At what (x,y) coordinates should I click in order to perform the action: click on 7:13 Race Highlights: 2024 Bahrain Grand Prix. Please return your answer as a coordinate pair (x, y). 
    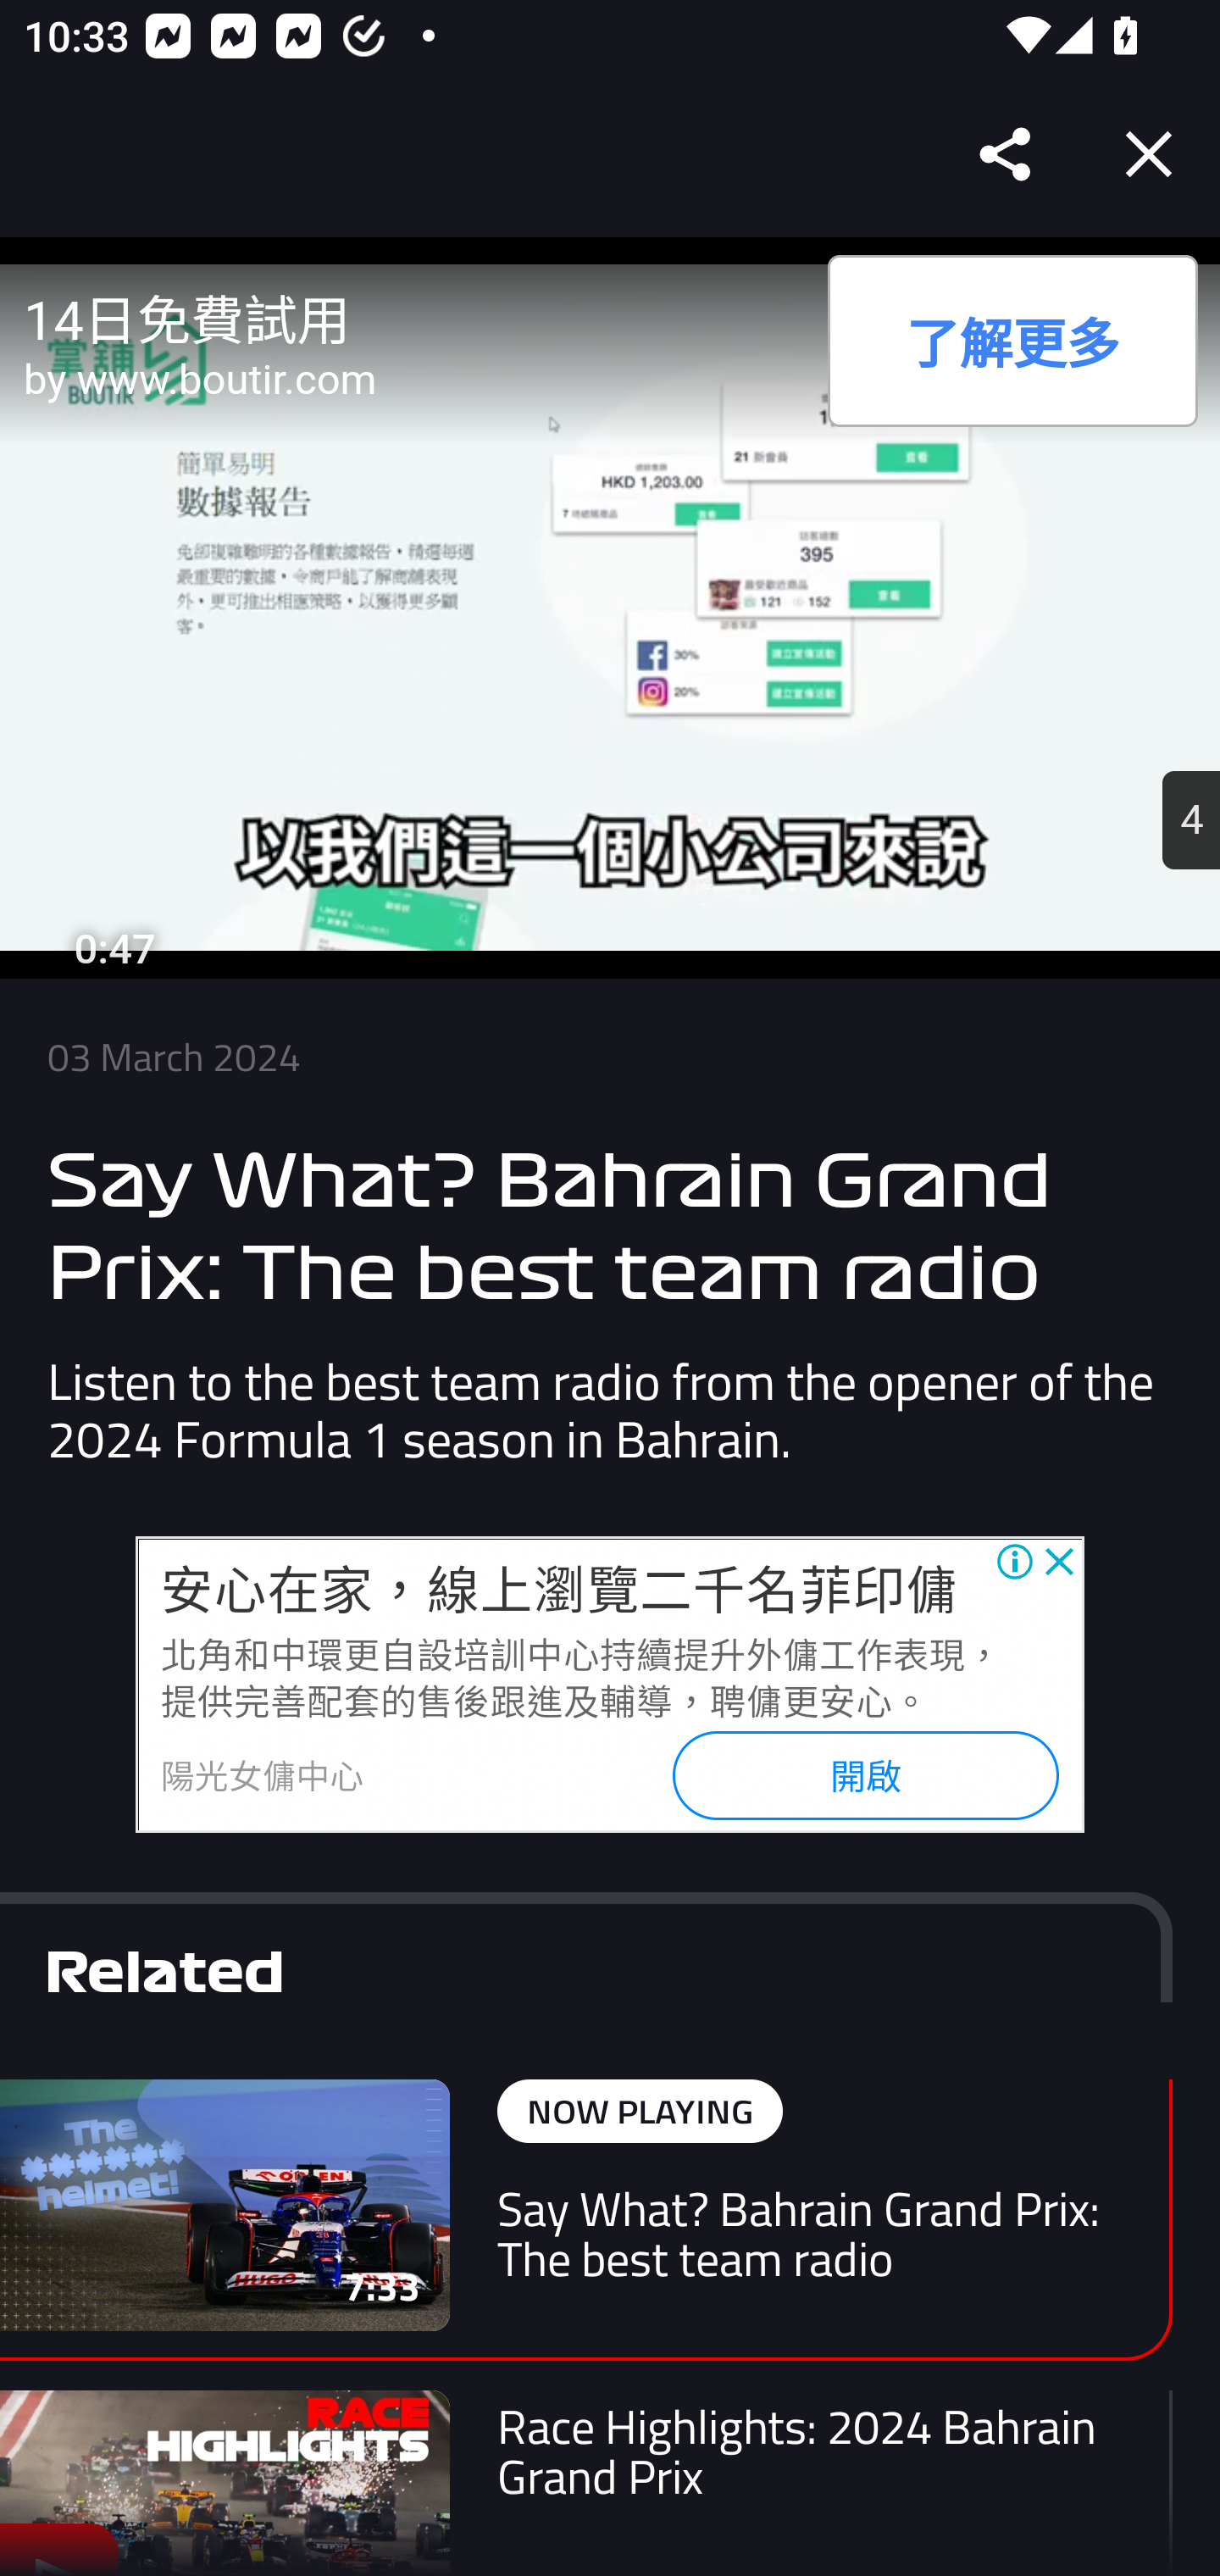
    Looking at the image, I should click on (586, 2483).